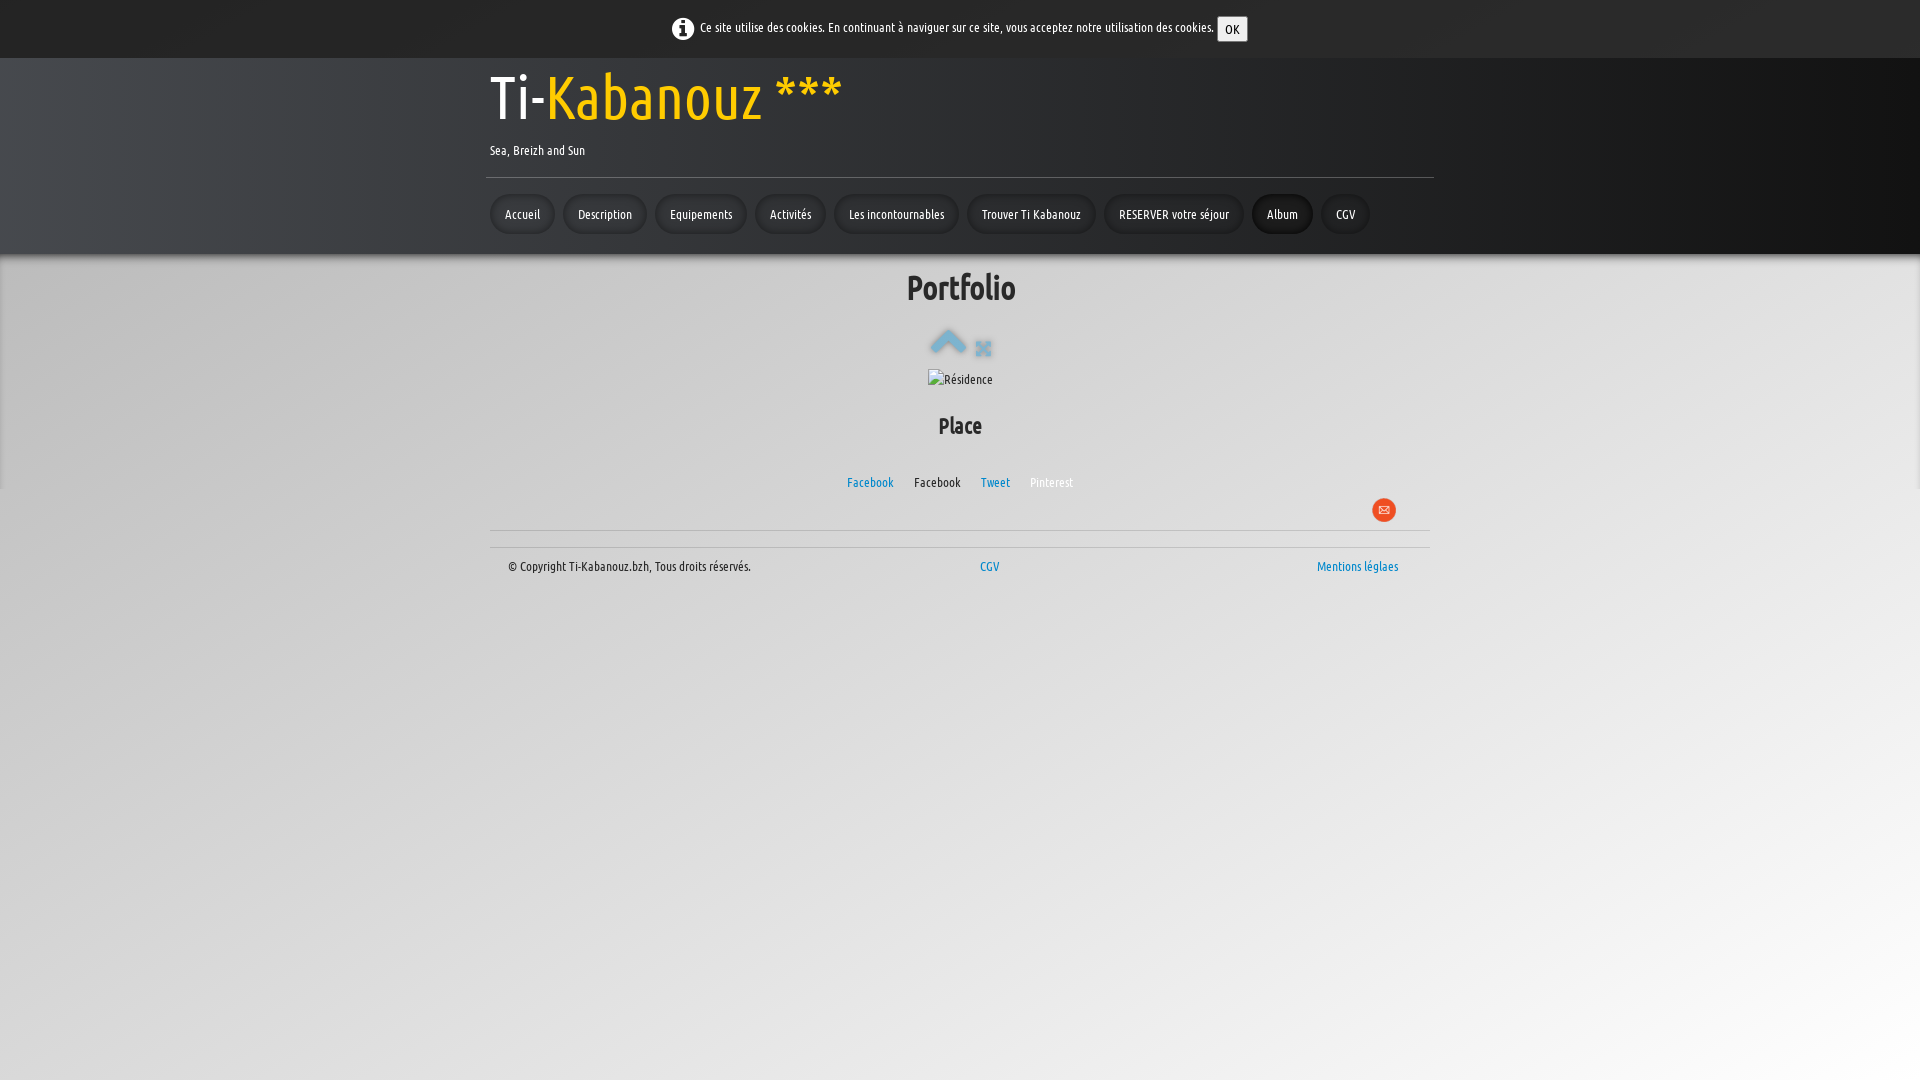  I want to click on Pinterest, so click(1052, 482).